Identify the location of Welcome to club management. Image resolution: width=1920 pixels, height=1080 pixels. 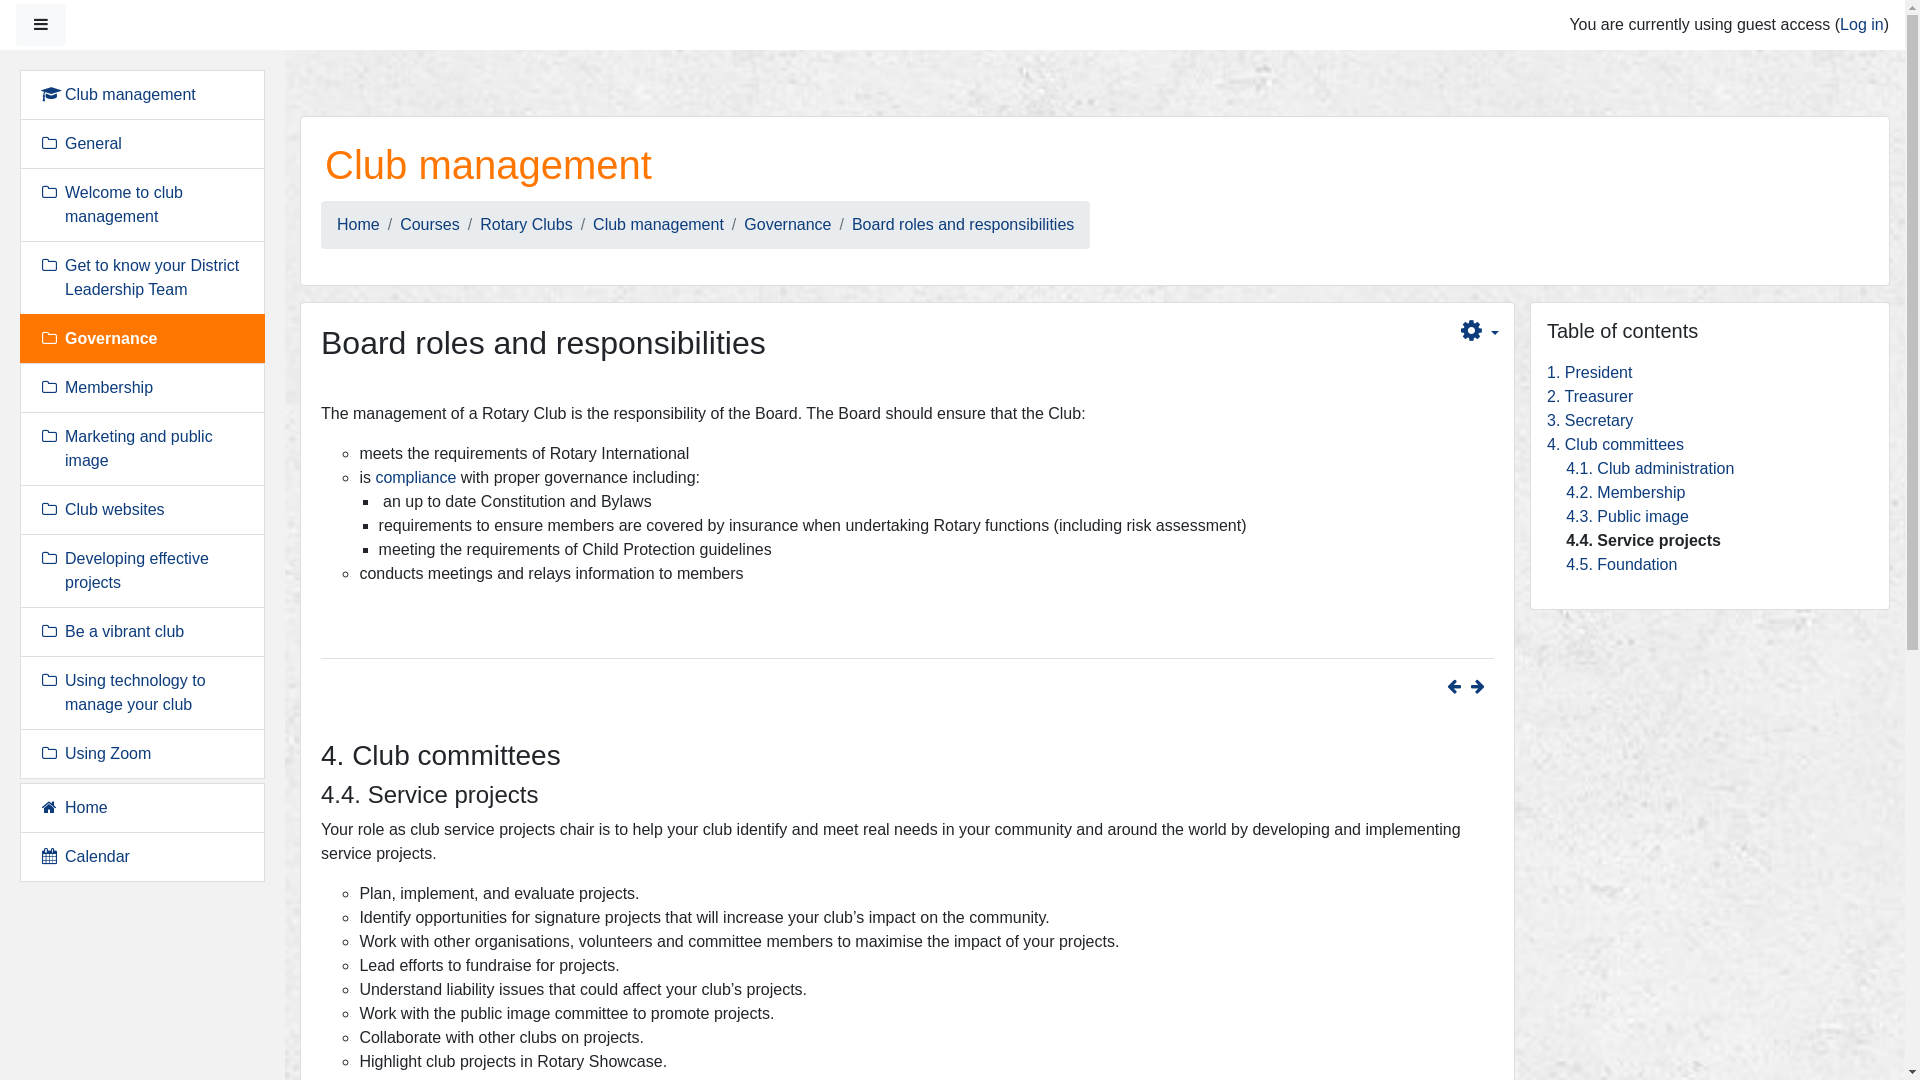
(142, 205).